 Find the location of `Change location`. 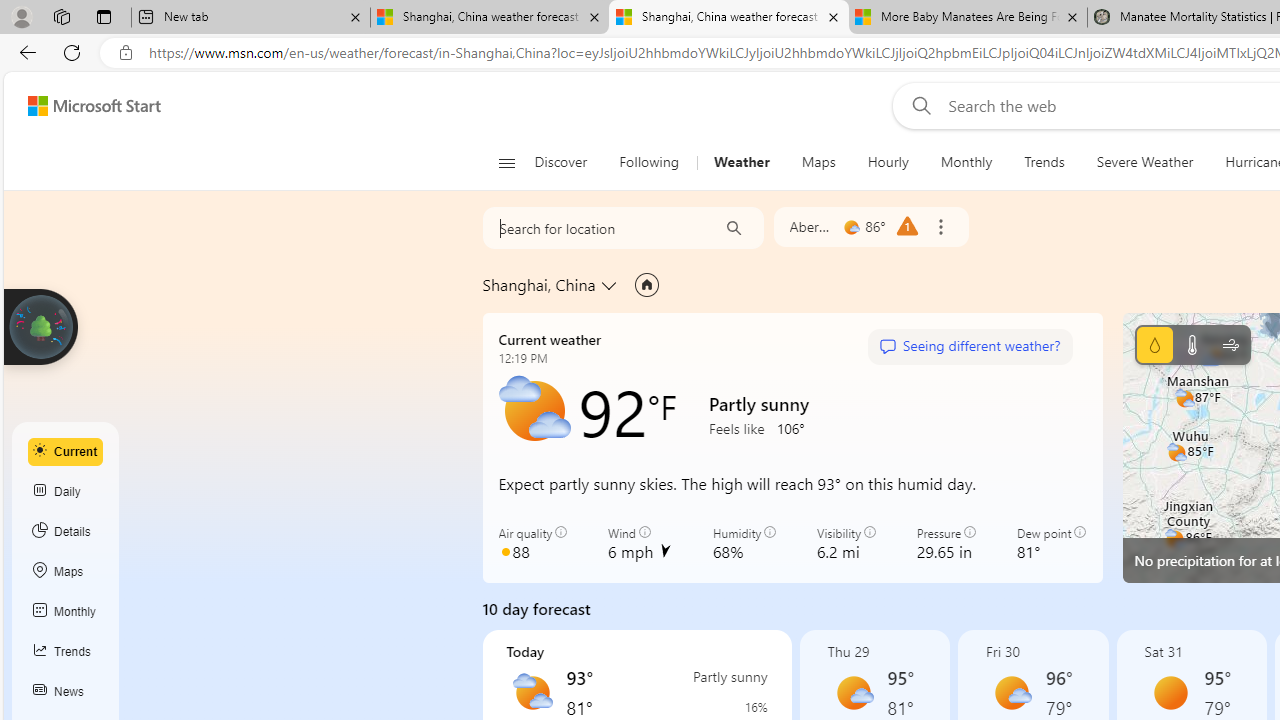

Change location is located at coordinates (610, 285).